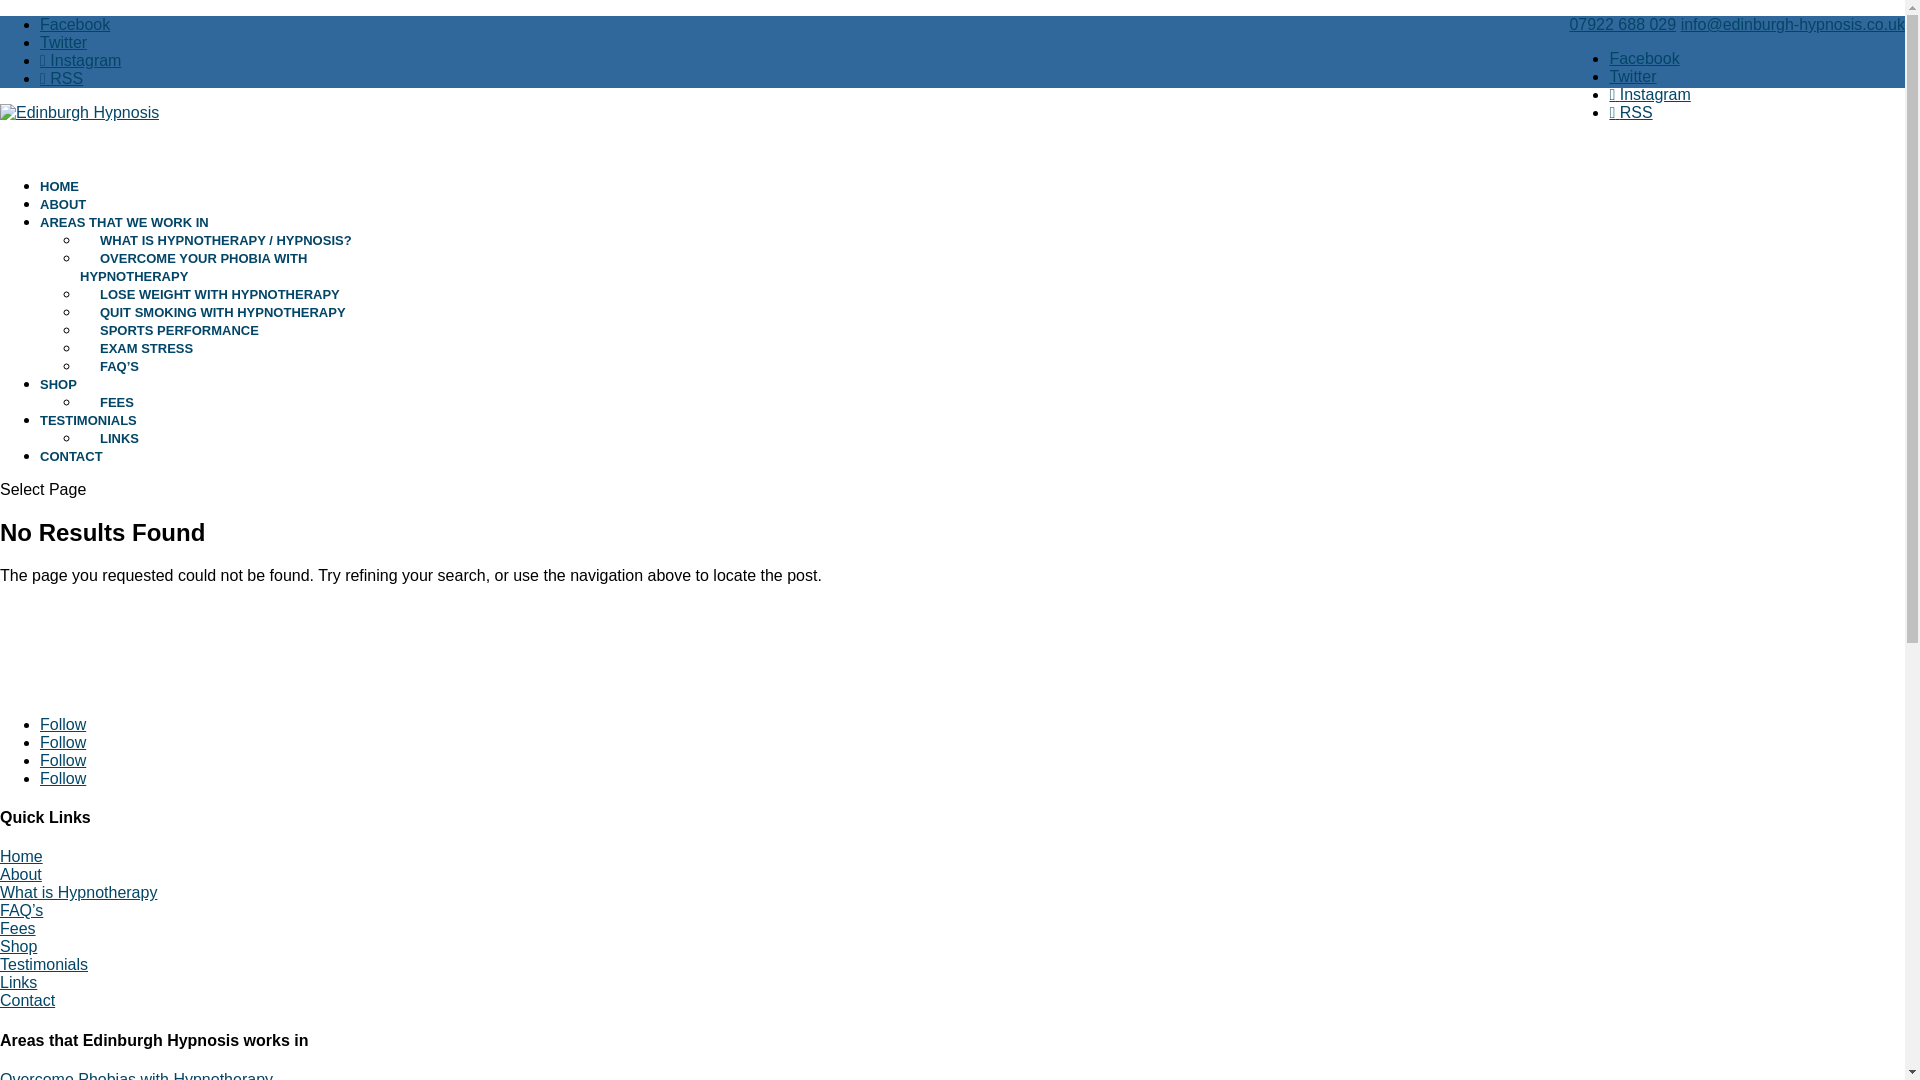  I want to click on Facebook, so click(74, 24).